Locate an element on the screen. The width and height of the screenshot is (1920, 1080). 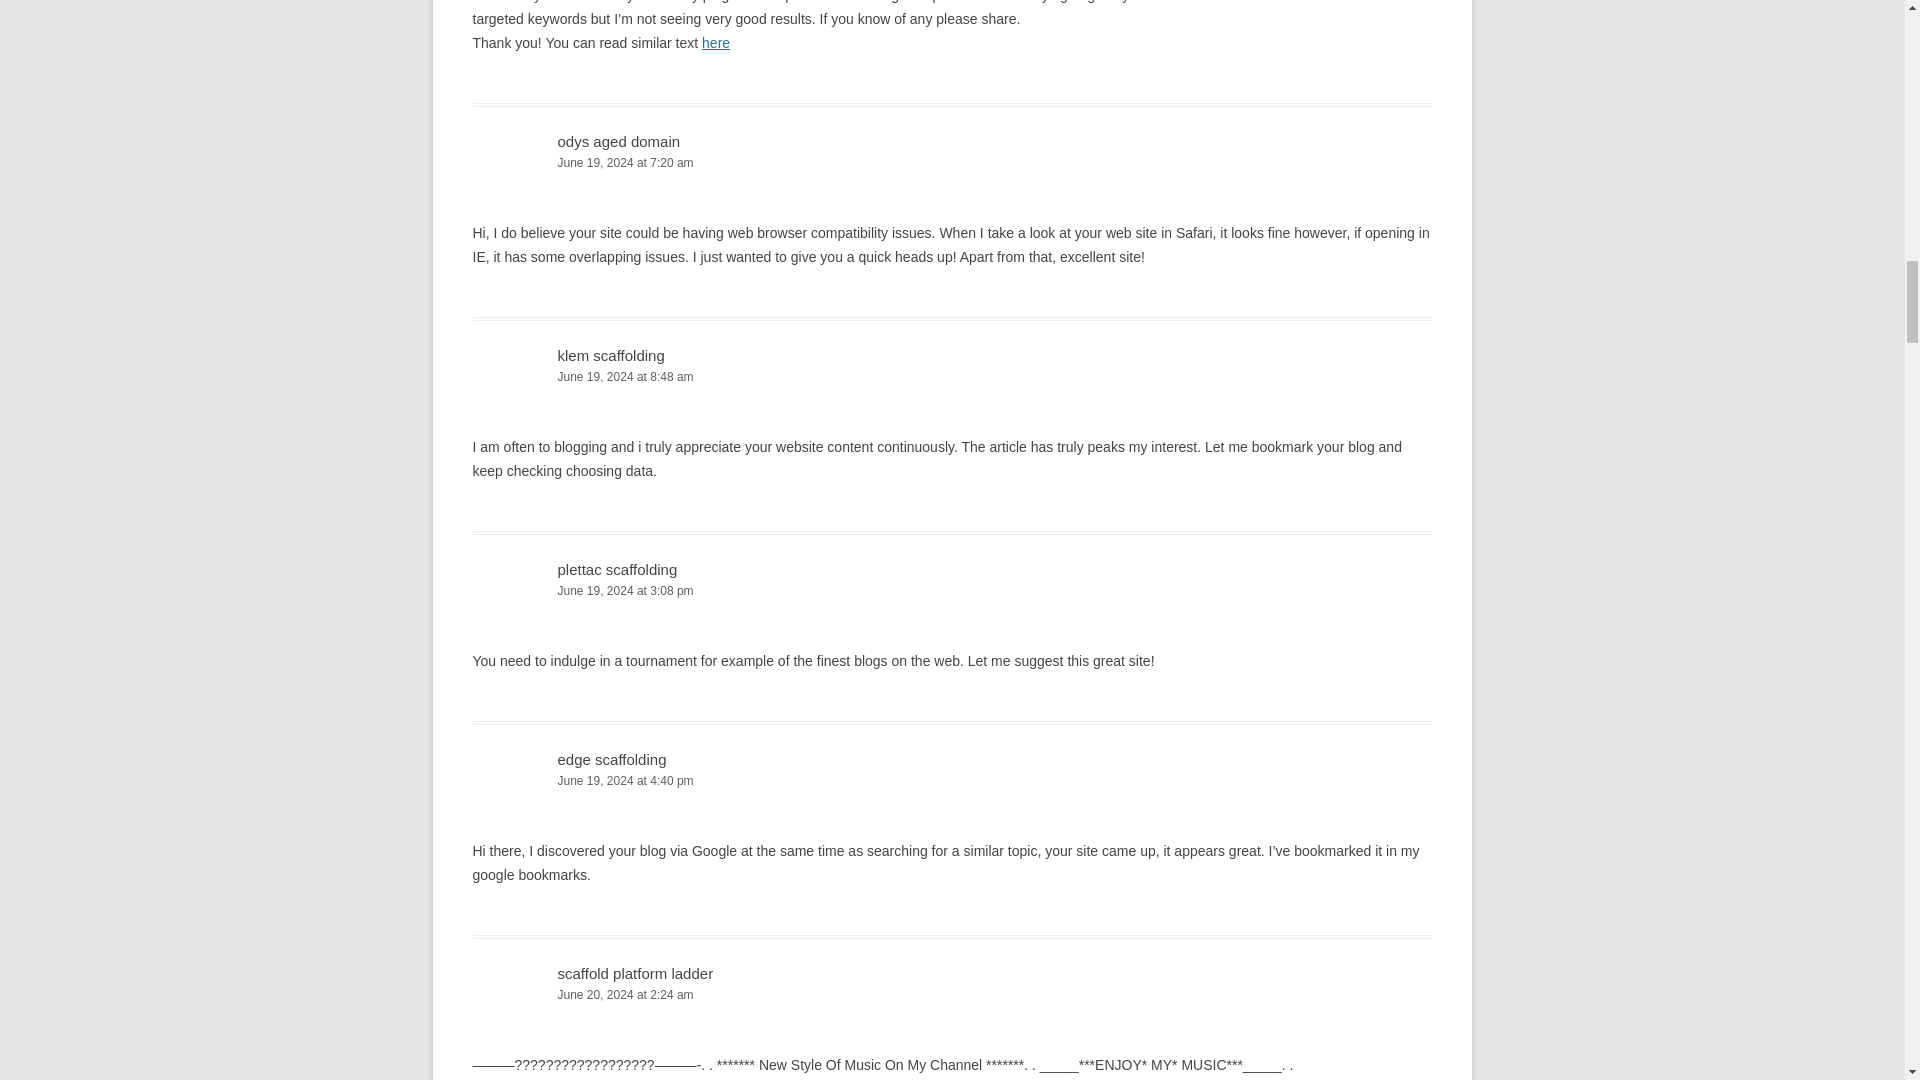
odys aged domain is located at coordinates (620, 141).